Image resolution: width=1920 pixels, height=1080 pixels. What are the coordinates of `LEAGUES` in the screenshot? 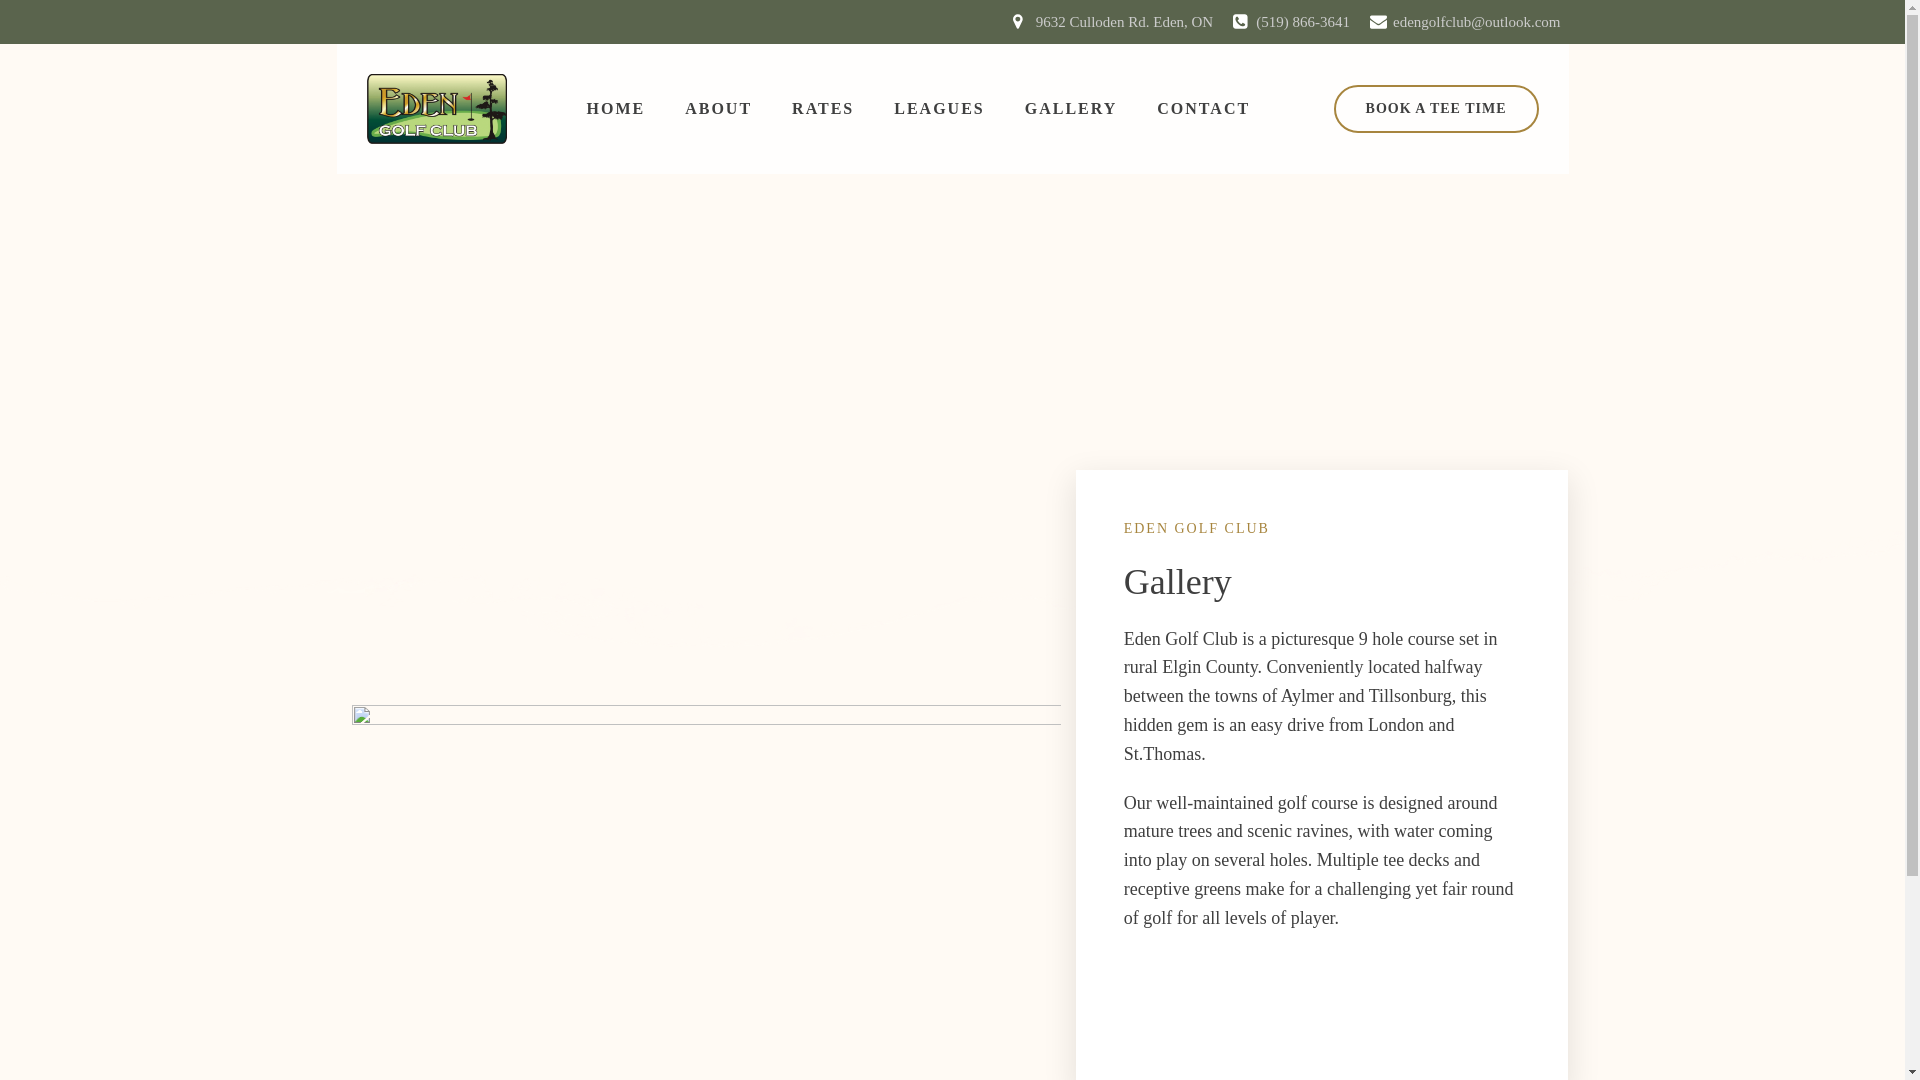 It's located at (938, 108).